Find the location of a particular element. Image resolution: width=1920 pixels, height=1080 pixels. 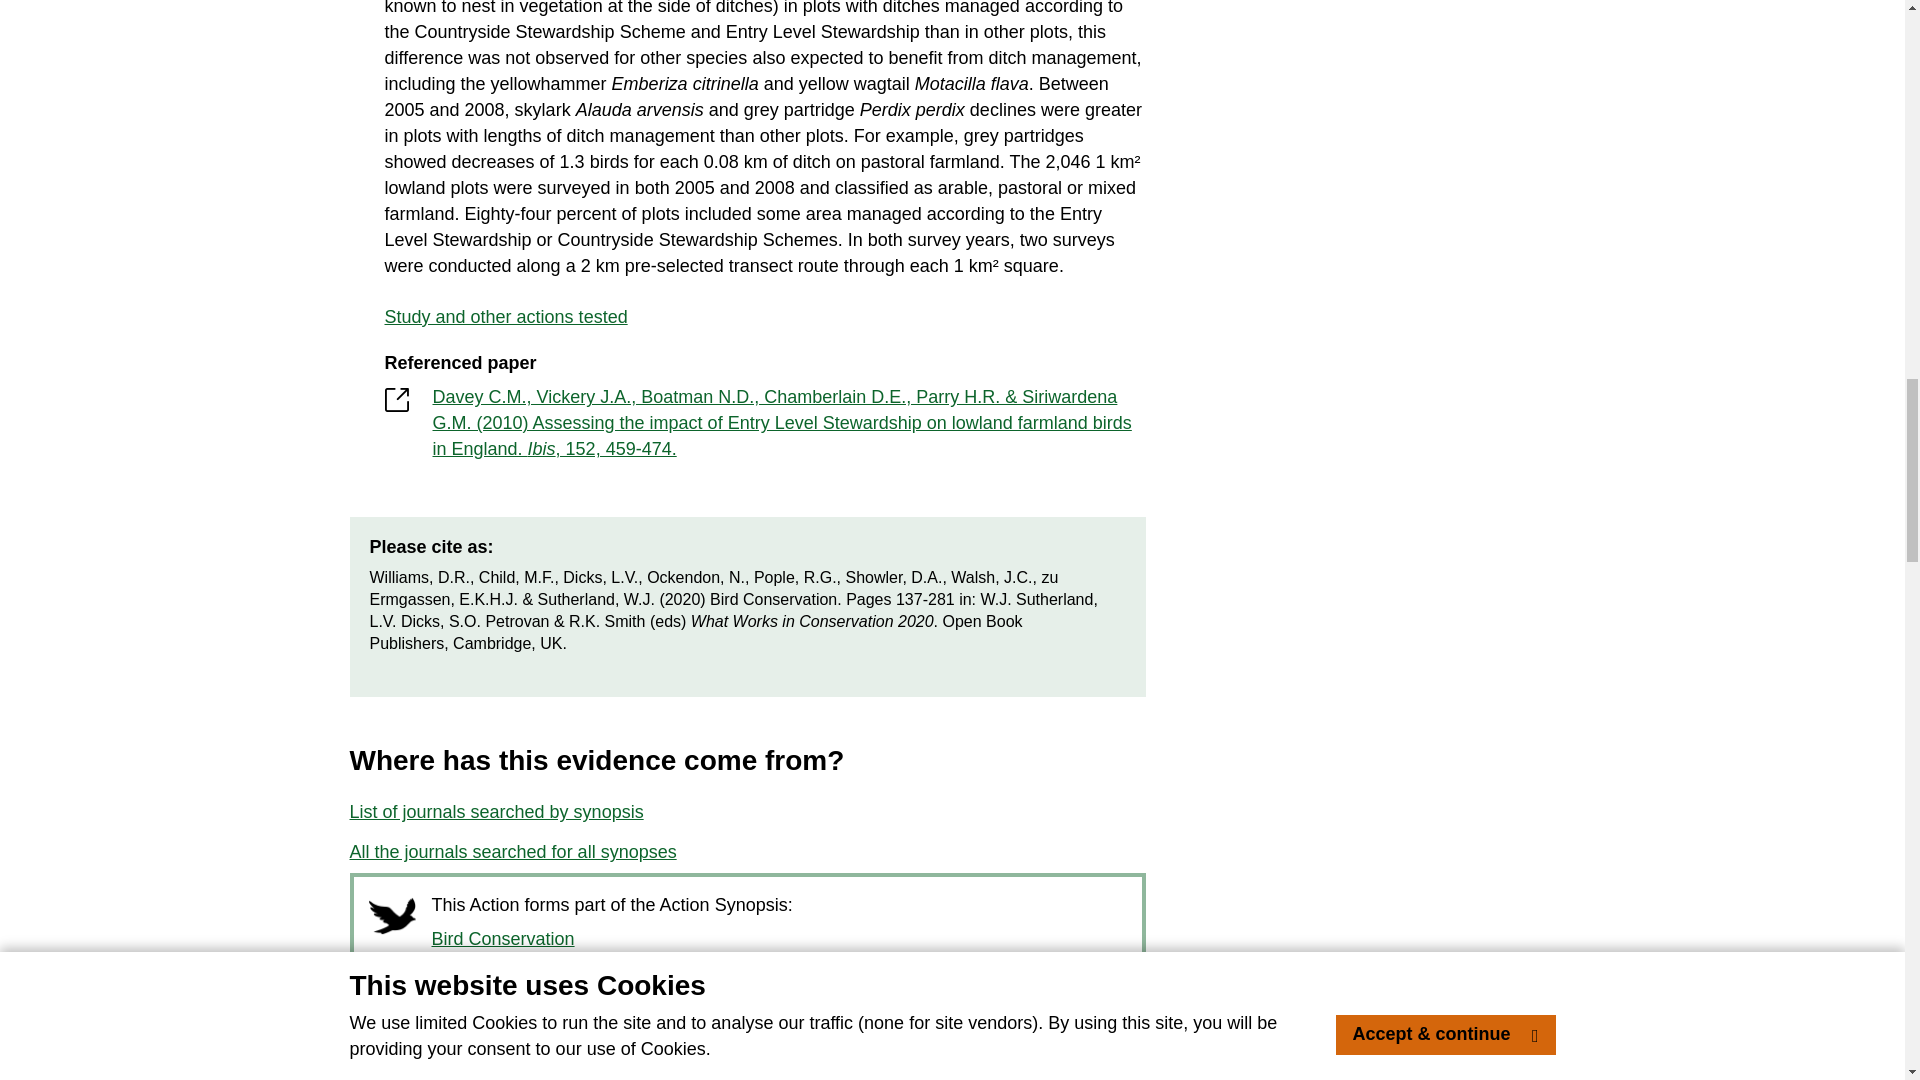

Study and other actions tested is located at coordinates (764, 316).